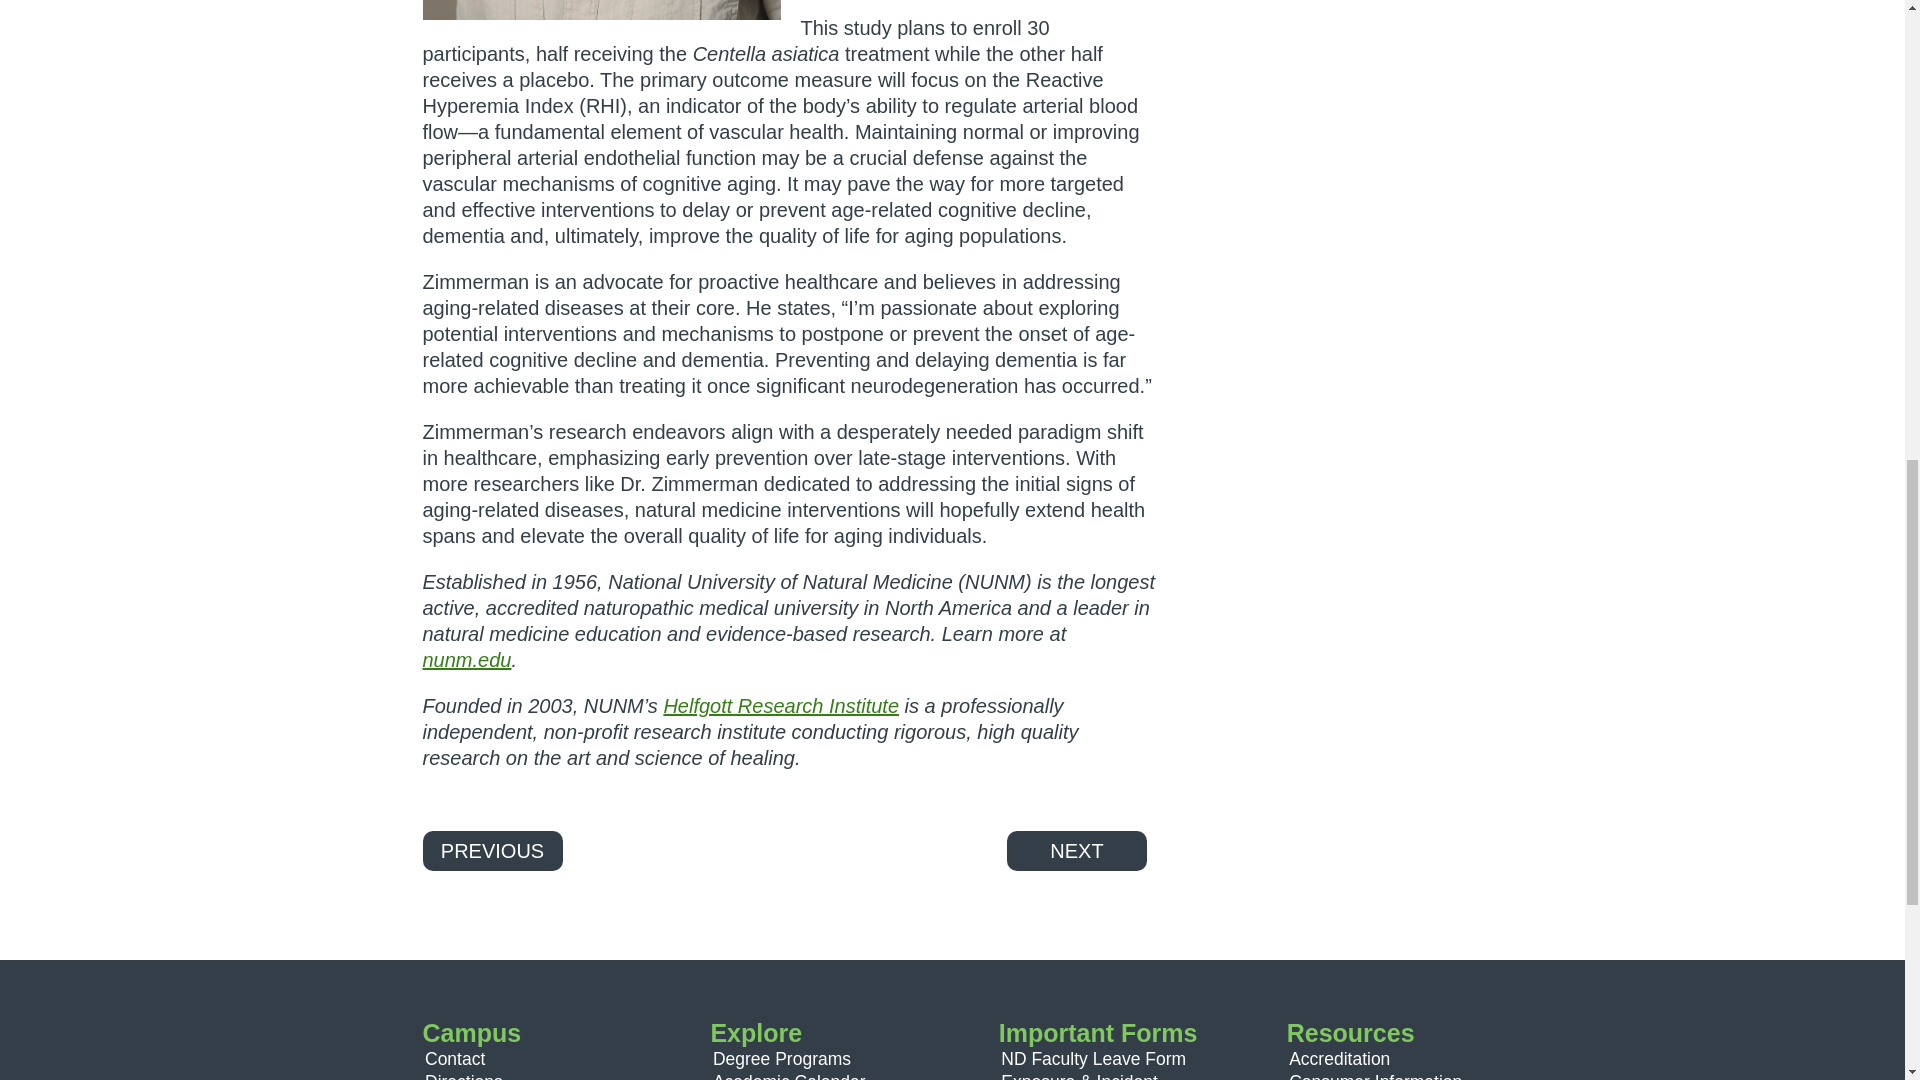 This screenshot has height=1080, width=1920. Describe the element at coordinates (781, 1058) in the screenshot. I see `Degree Programs` at that location.